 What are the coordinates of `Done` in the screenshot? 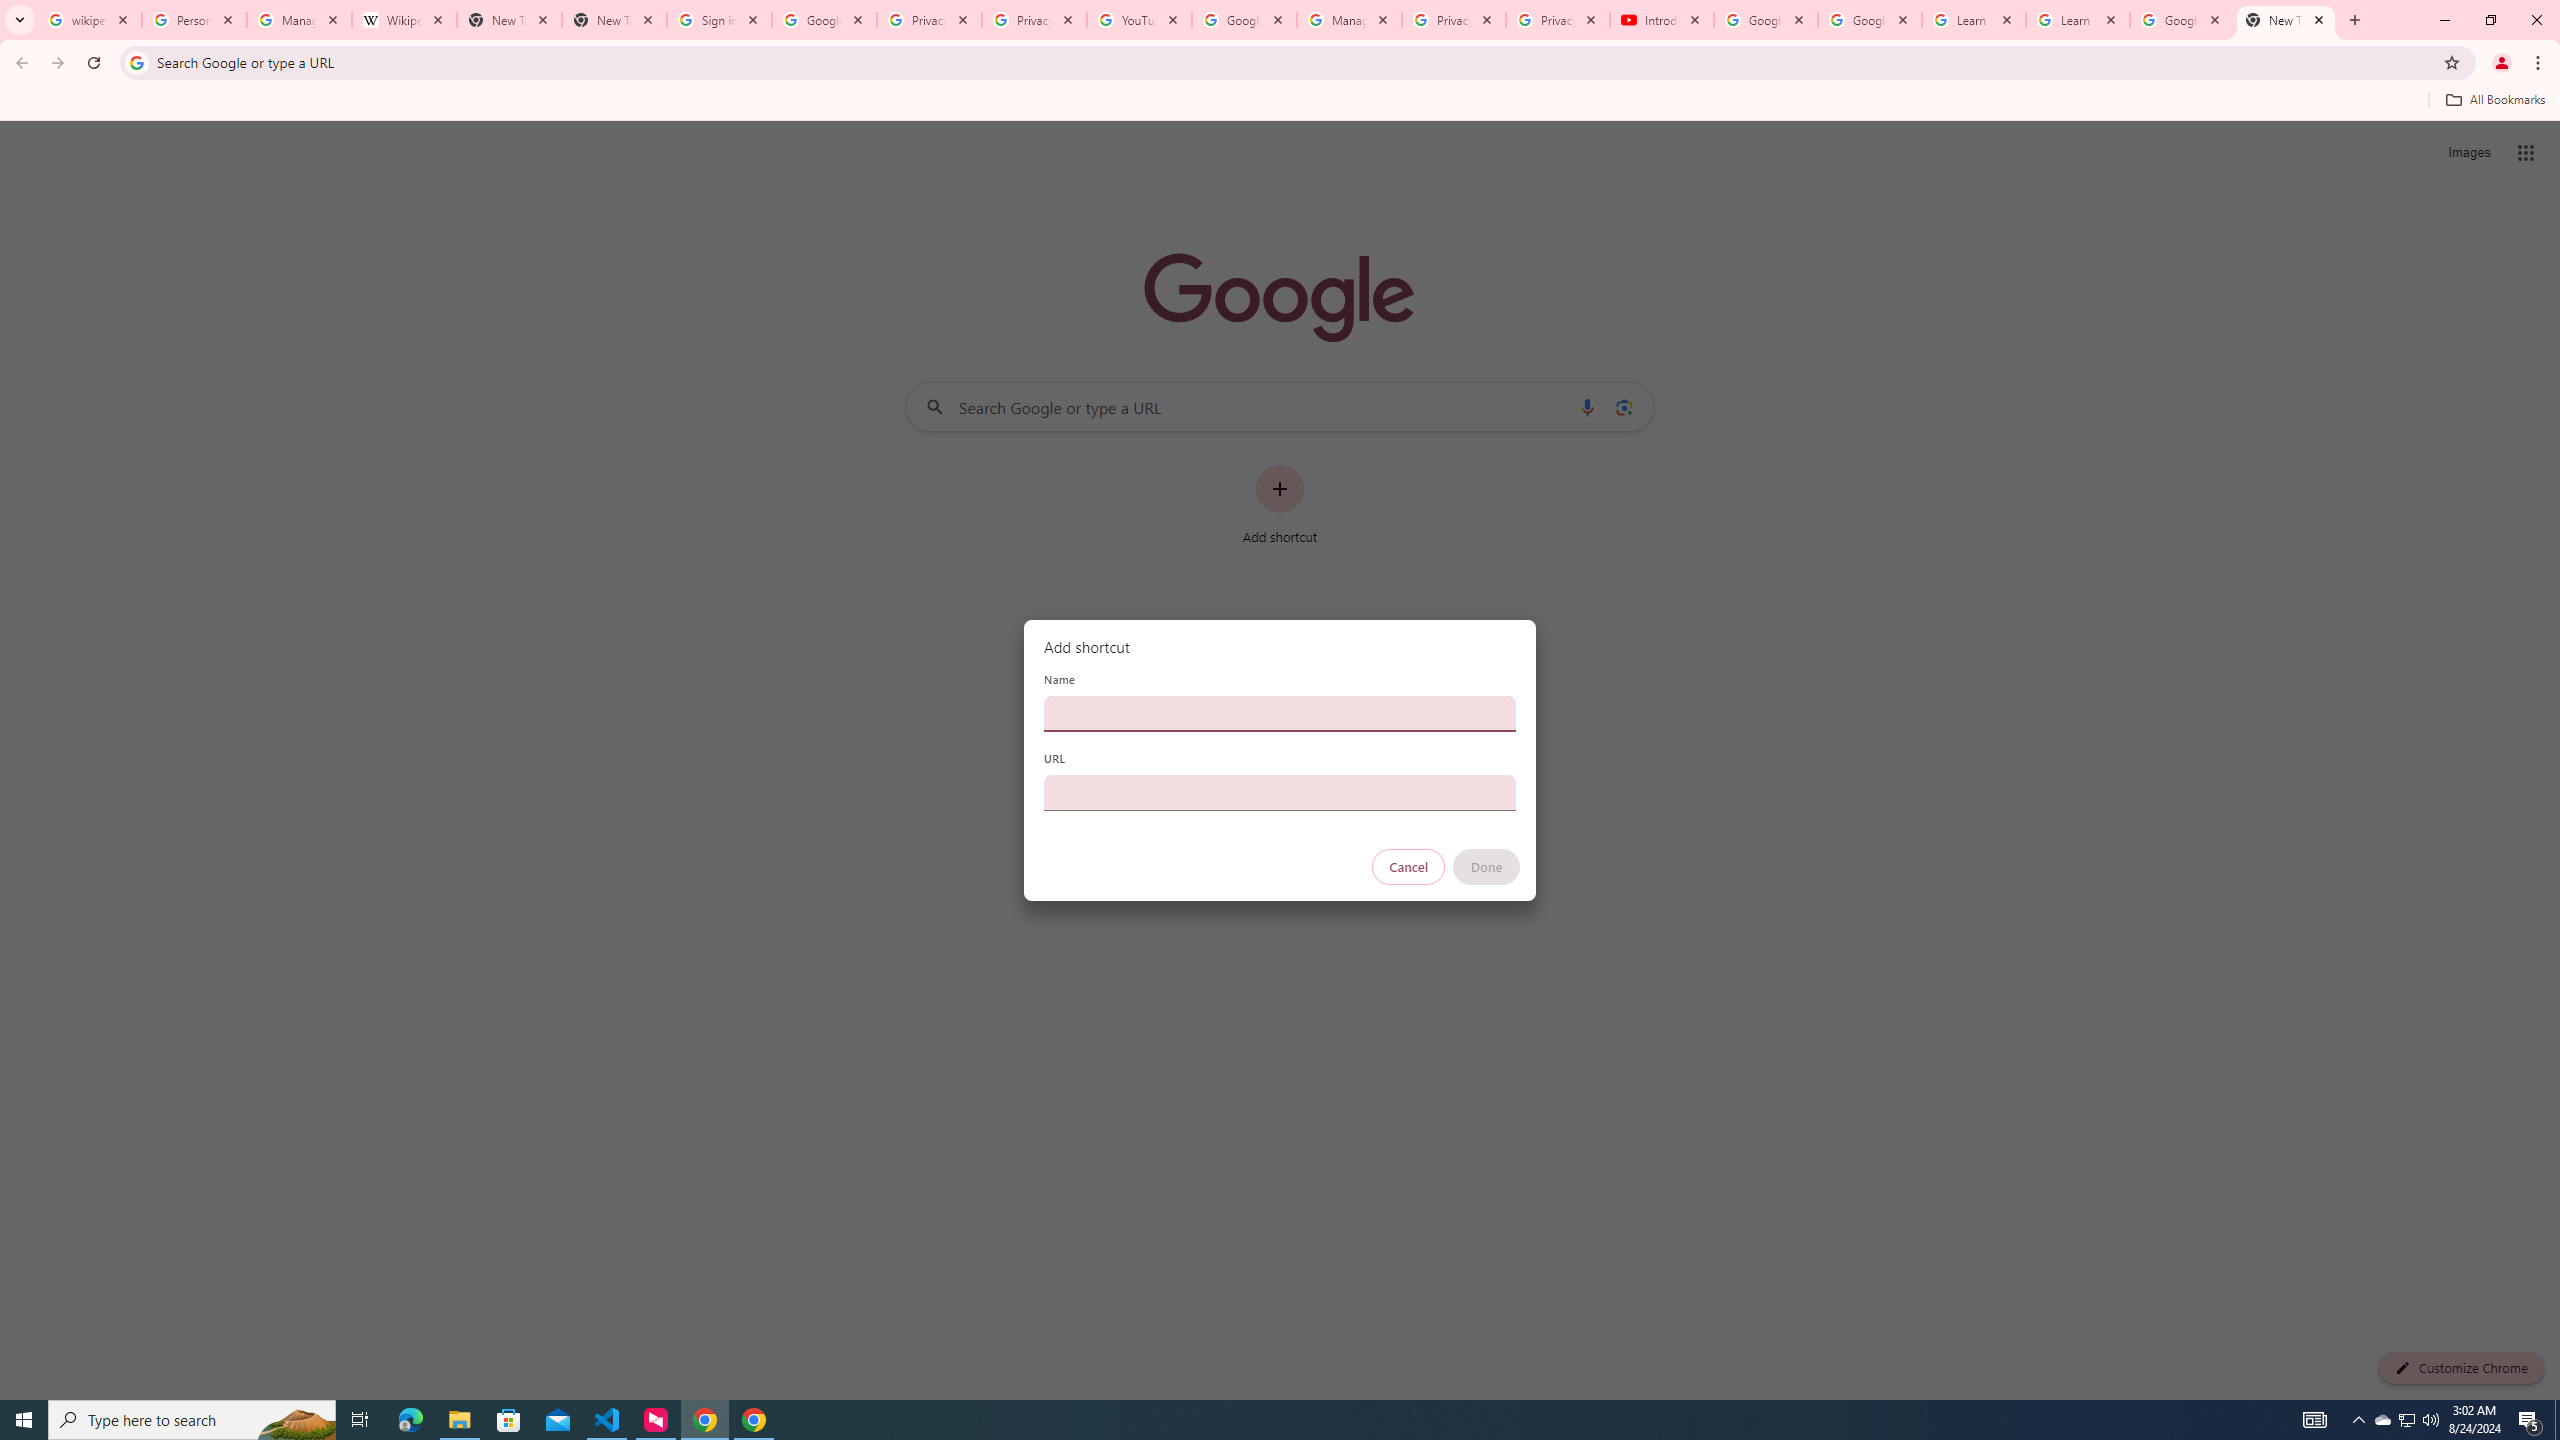 It's located at (1487, 867).